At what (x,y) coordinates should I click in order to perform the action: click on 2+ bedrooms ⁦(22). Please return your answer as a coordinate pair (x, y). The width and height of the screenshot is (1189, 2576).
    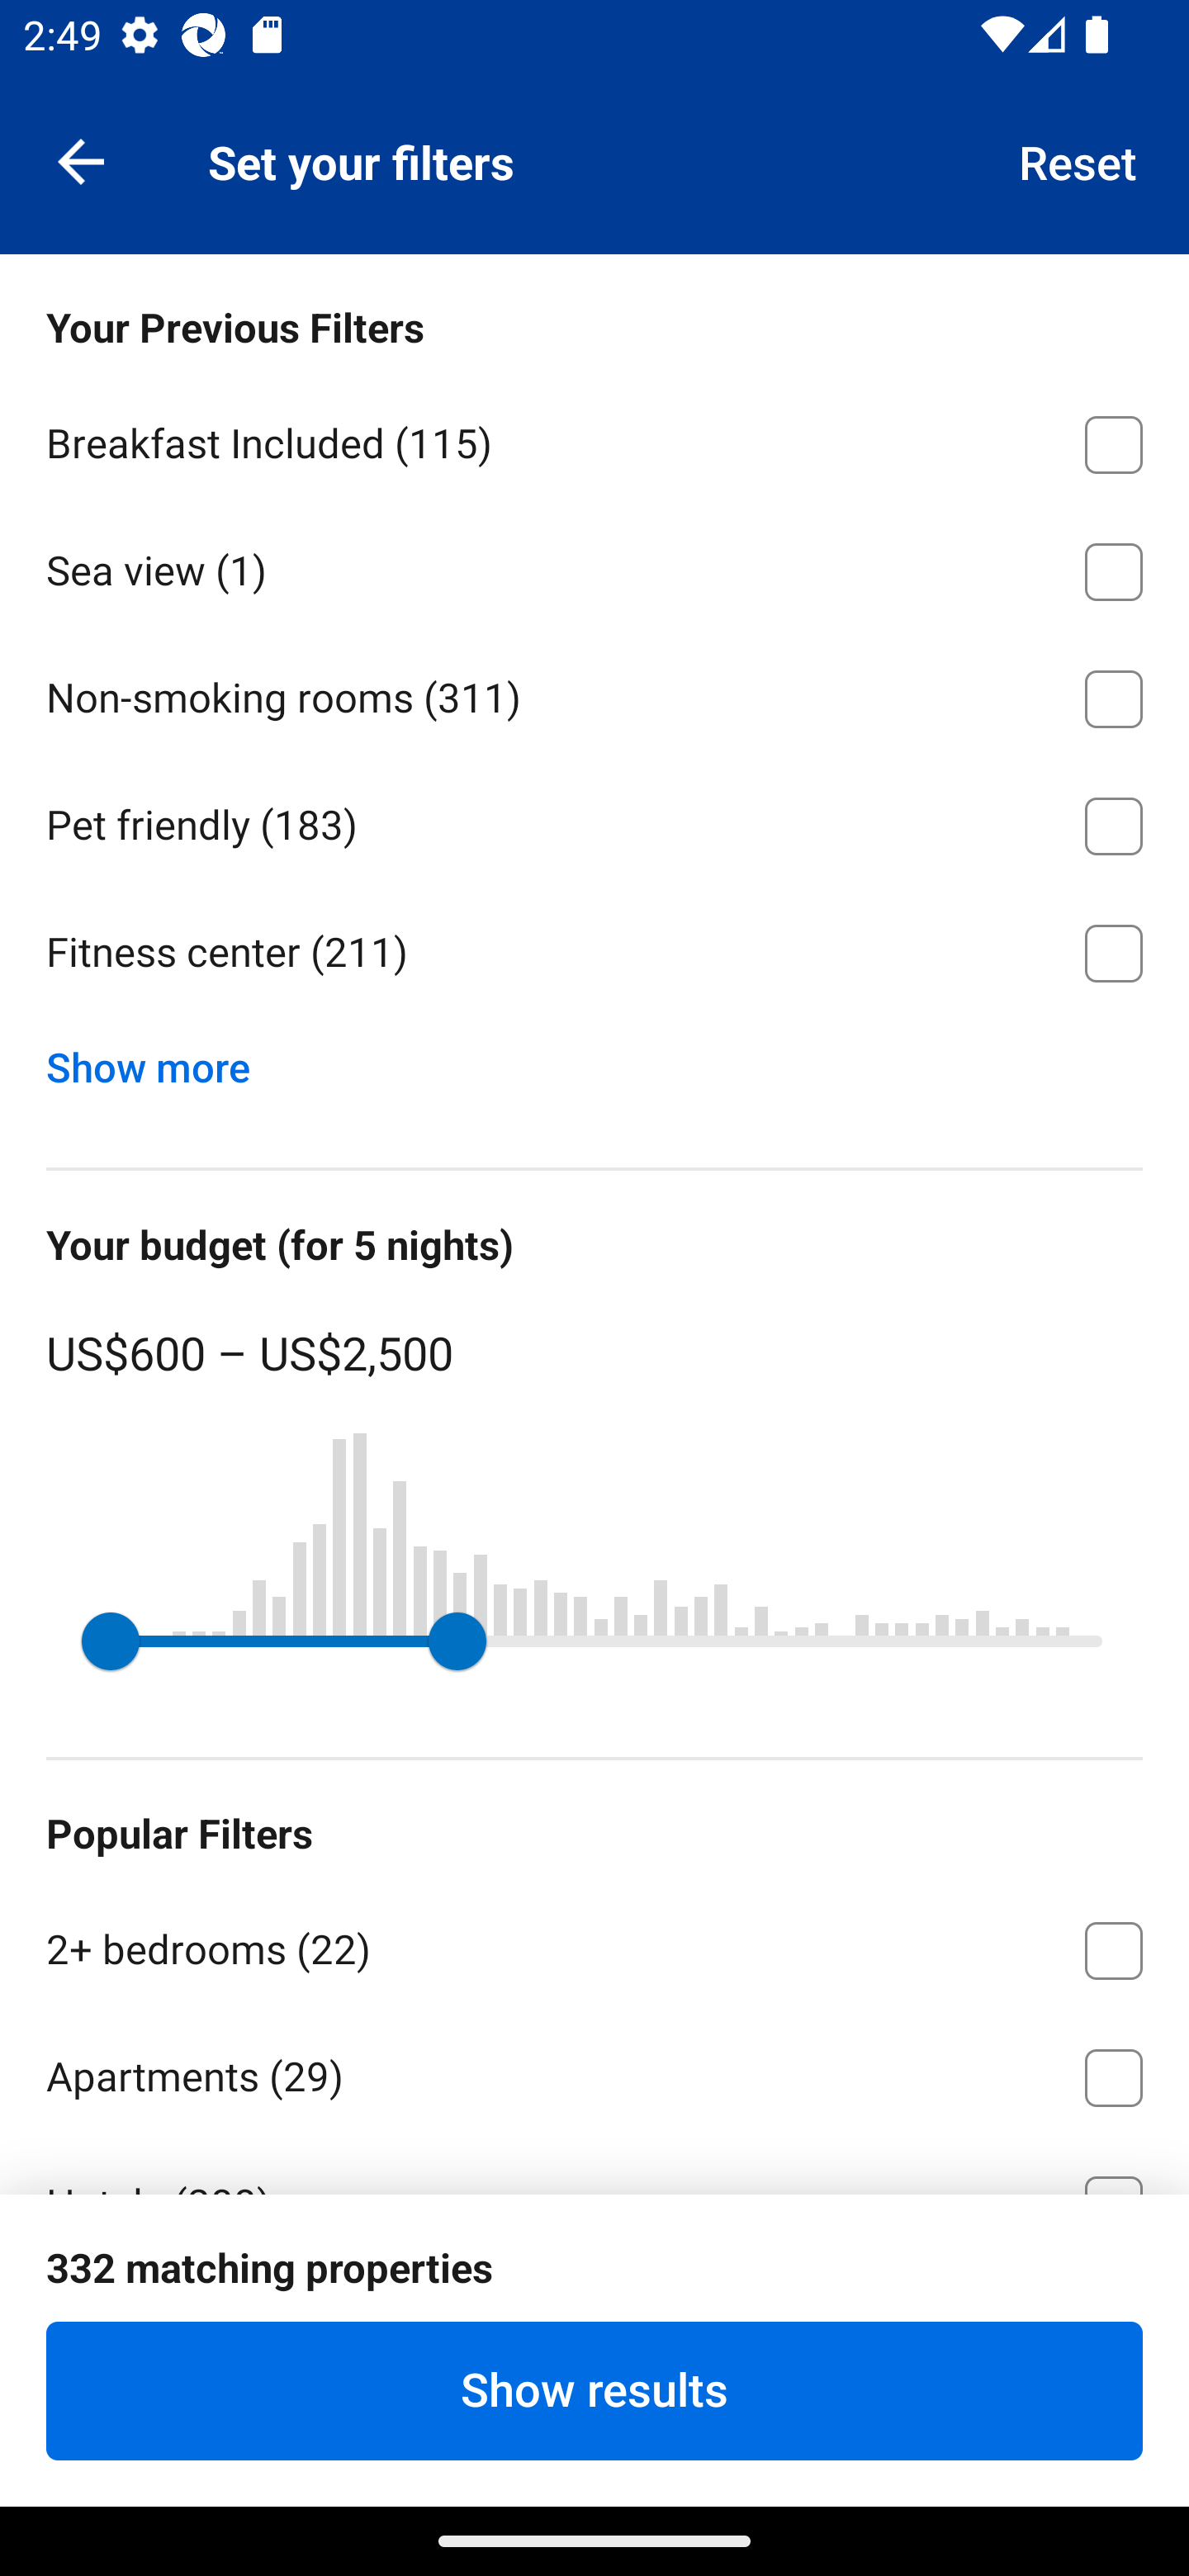
    Looking at the image, I should click on (594, 1944).